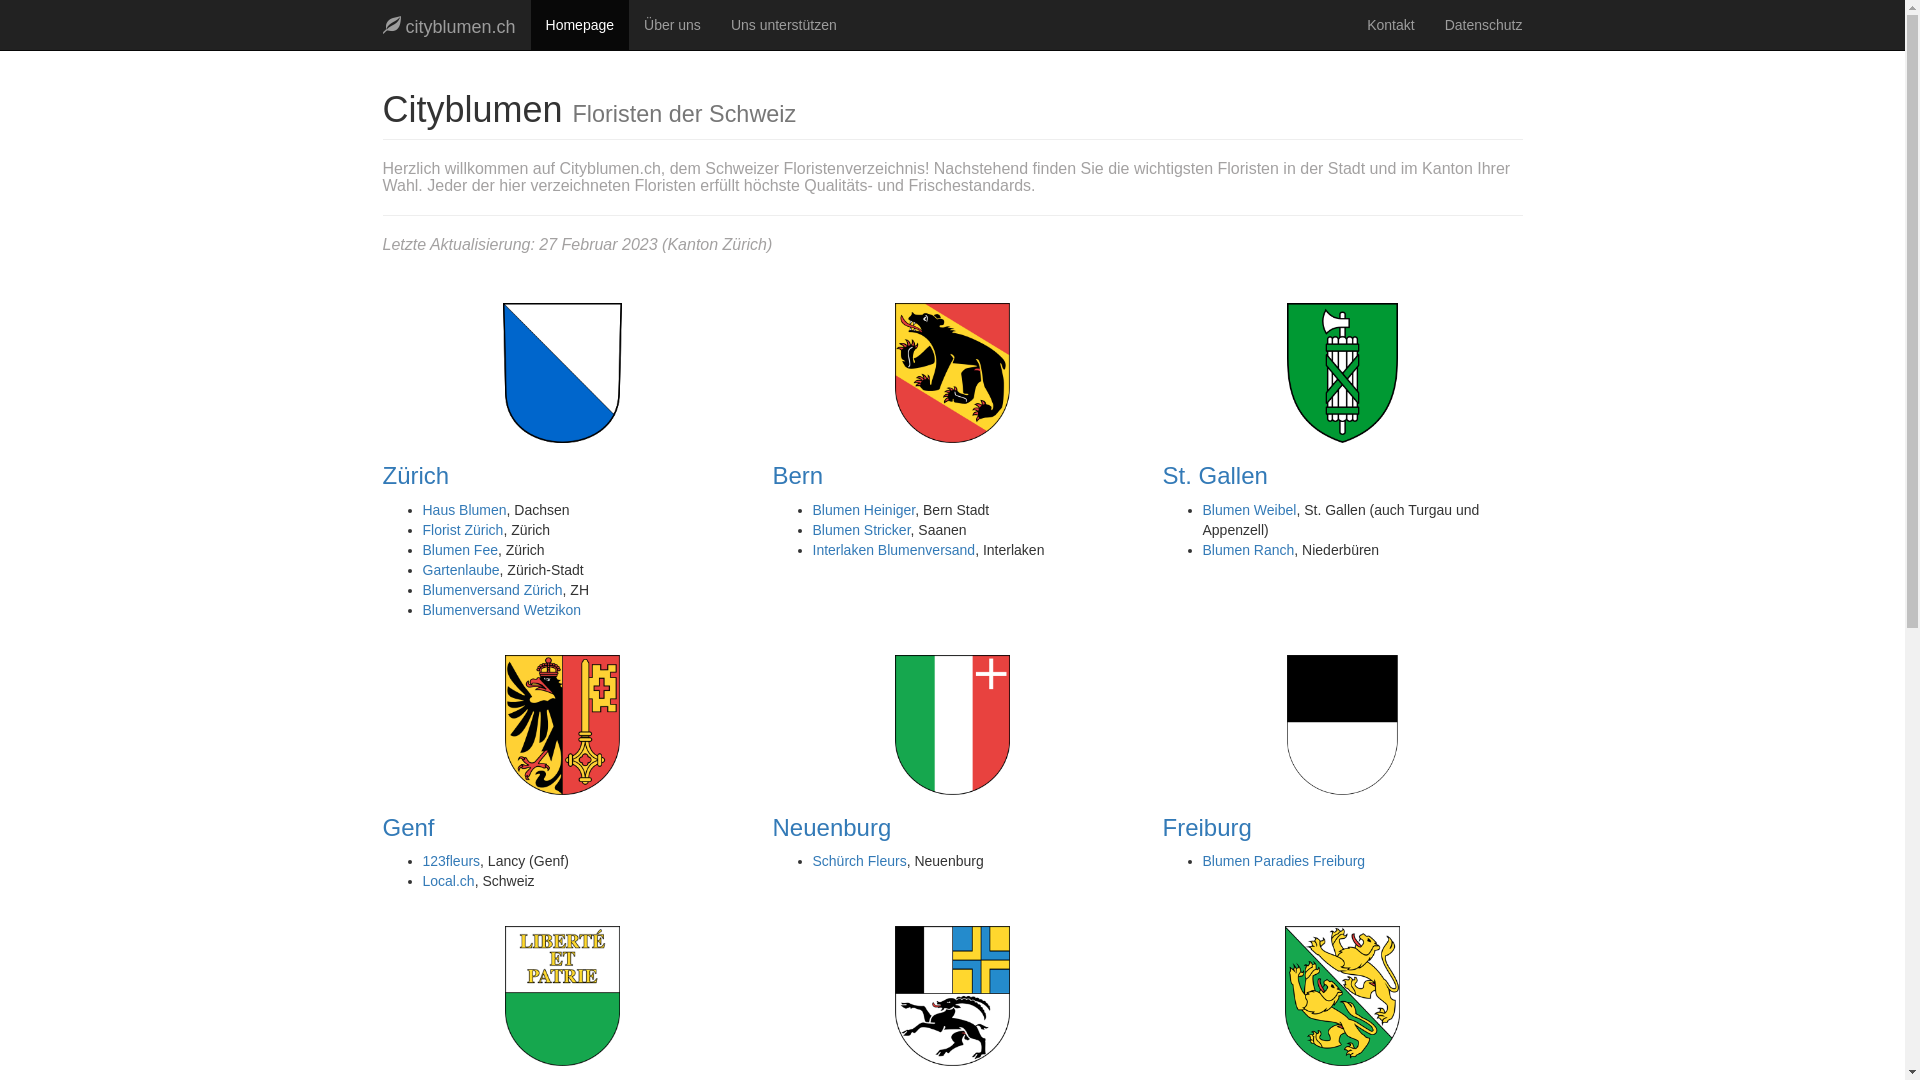 Image resolution: width=1920 pixels, height=1080 pixels. Describe the element at coordinates (464, 510) in the screenshot. I see `Haus Blumen` at that location.